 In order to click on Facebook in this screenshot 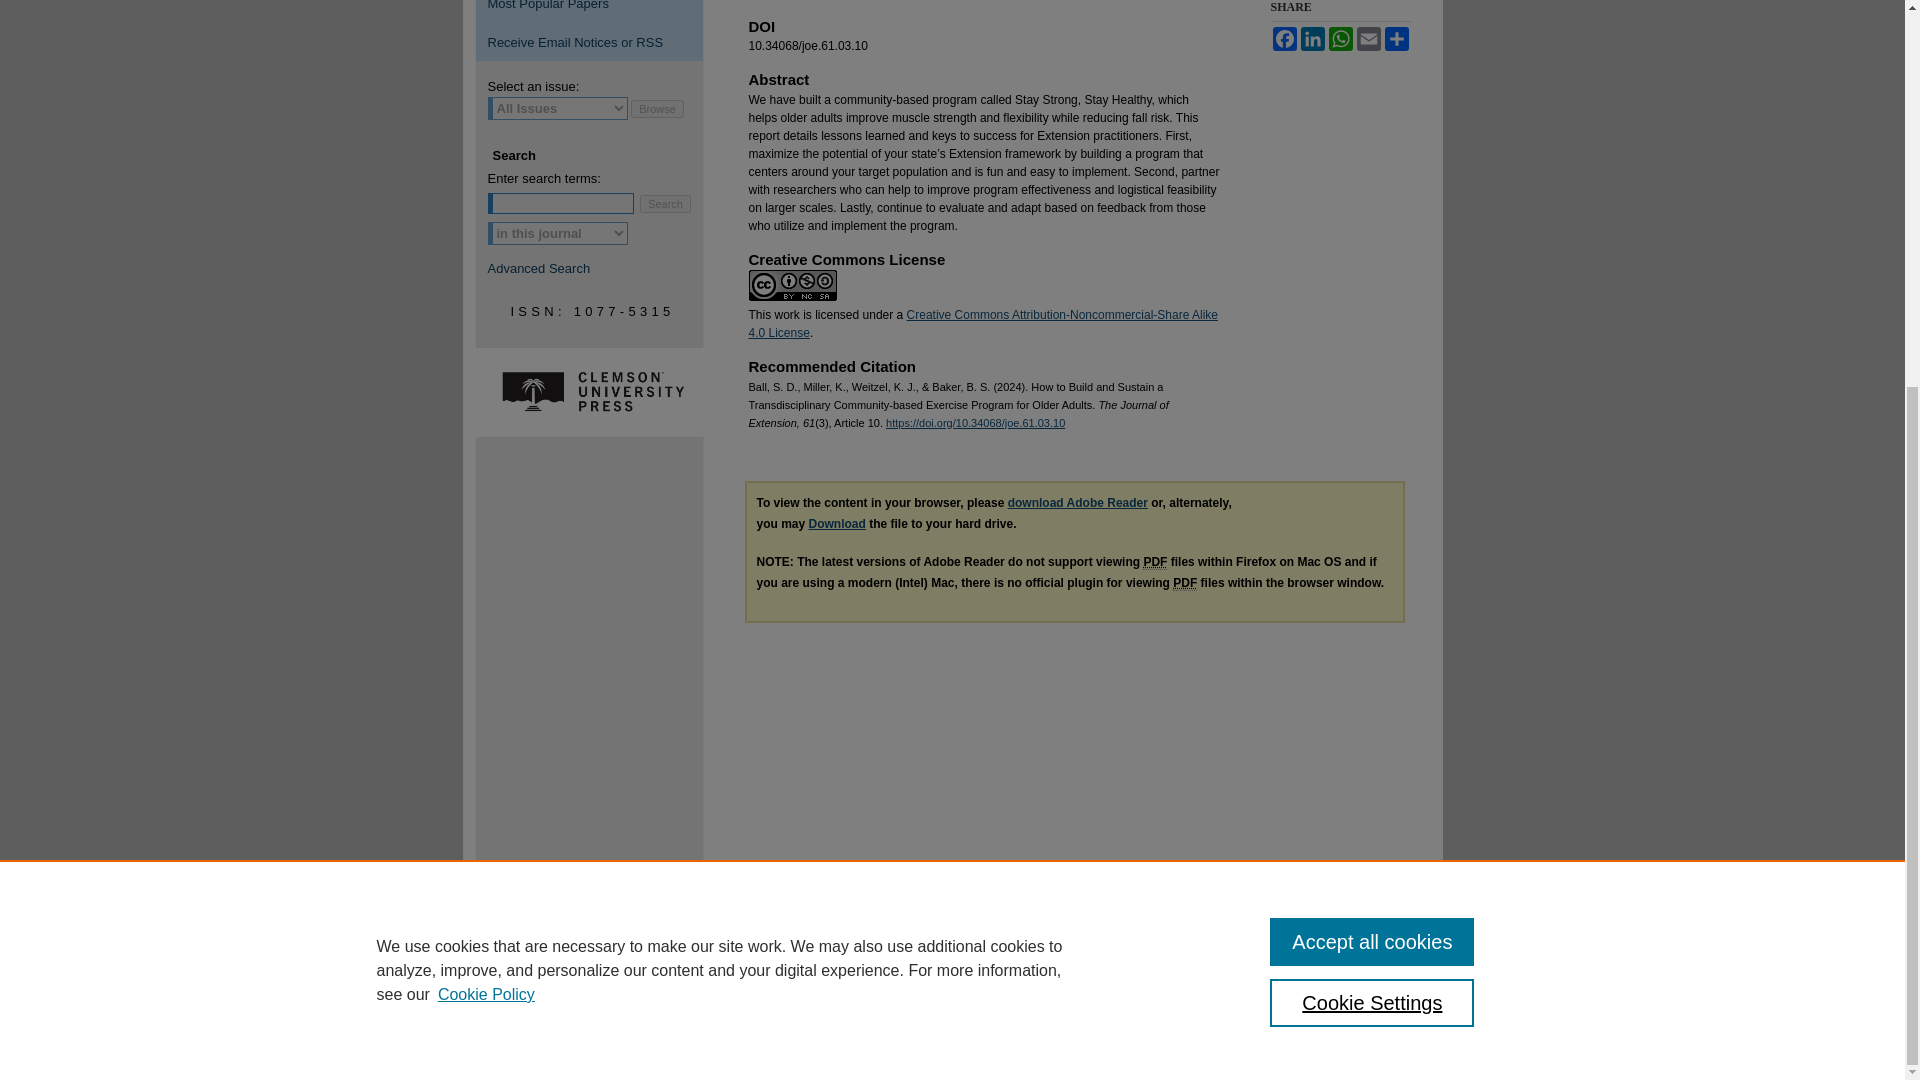, I will do `click(1283, 38)`.